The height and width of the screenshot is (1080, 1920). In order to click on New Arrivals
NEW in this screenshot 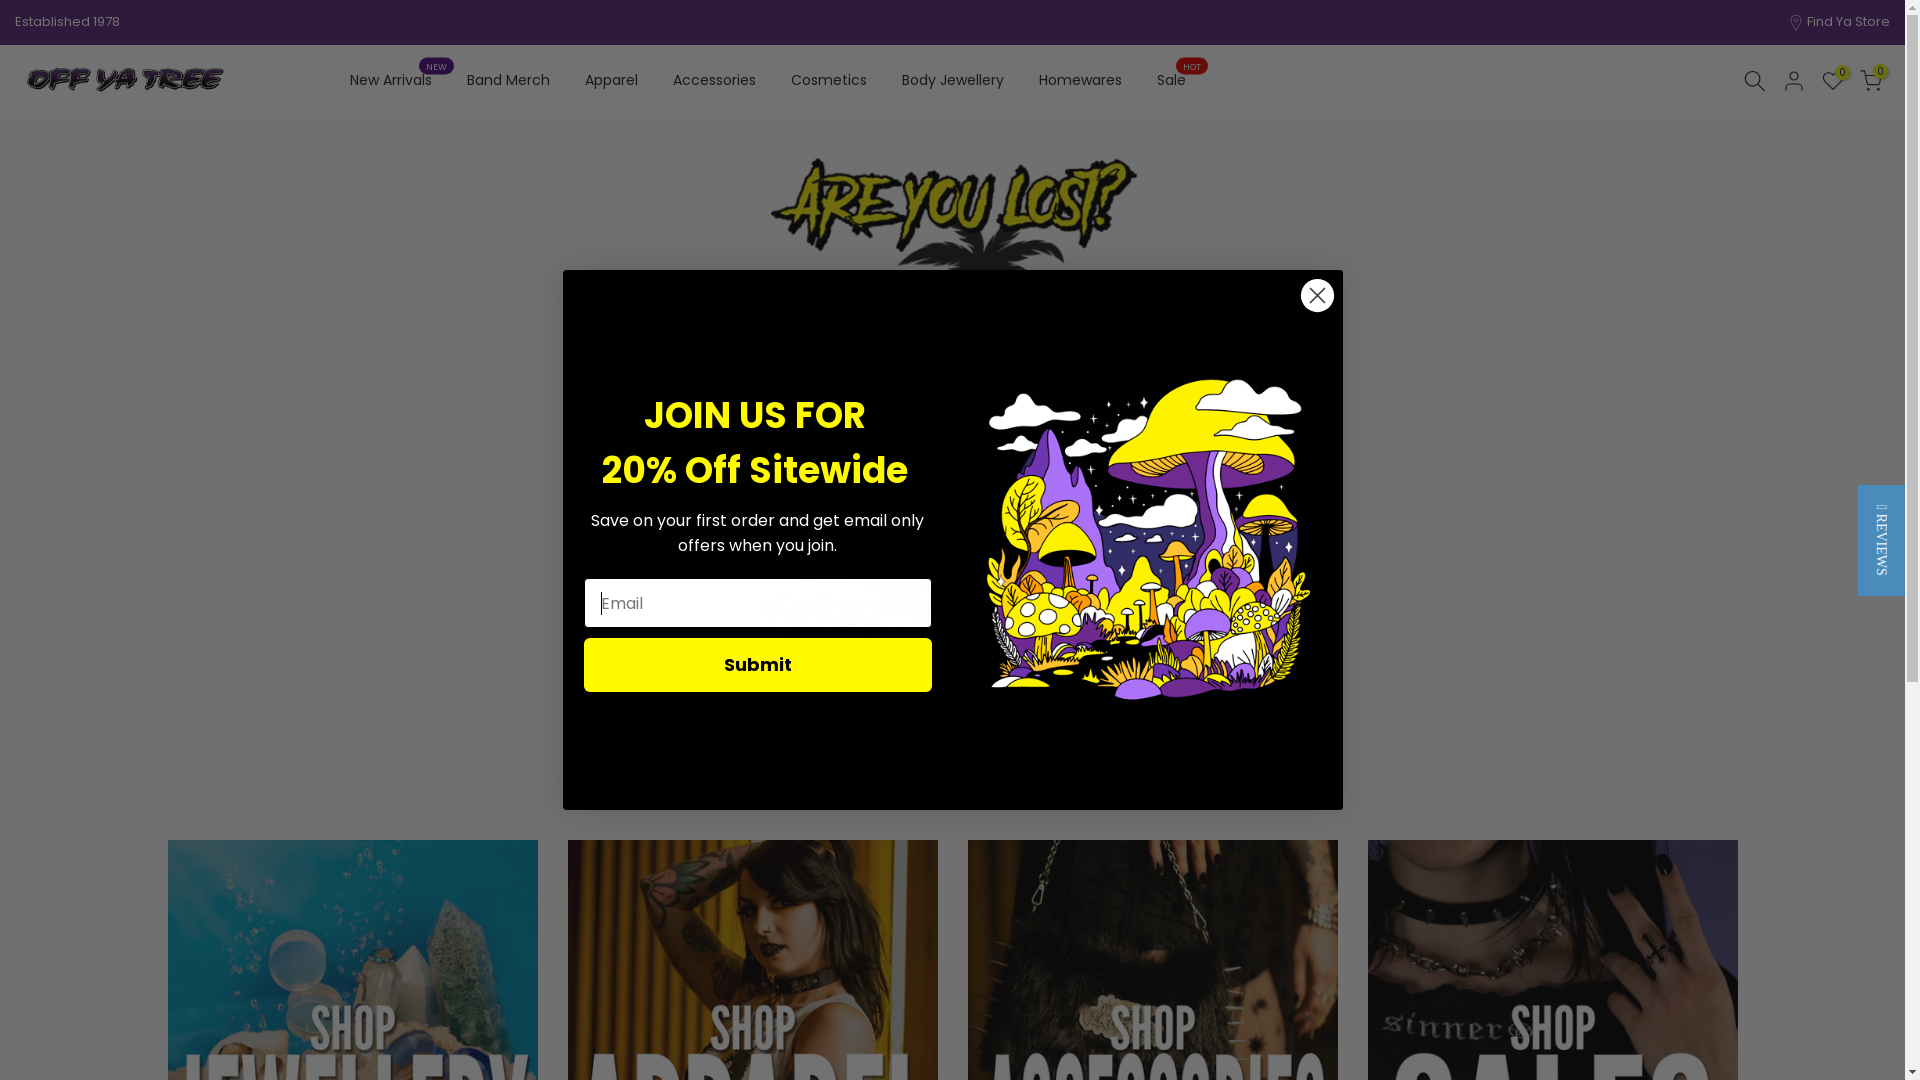, I will do `click(390, 80)`.